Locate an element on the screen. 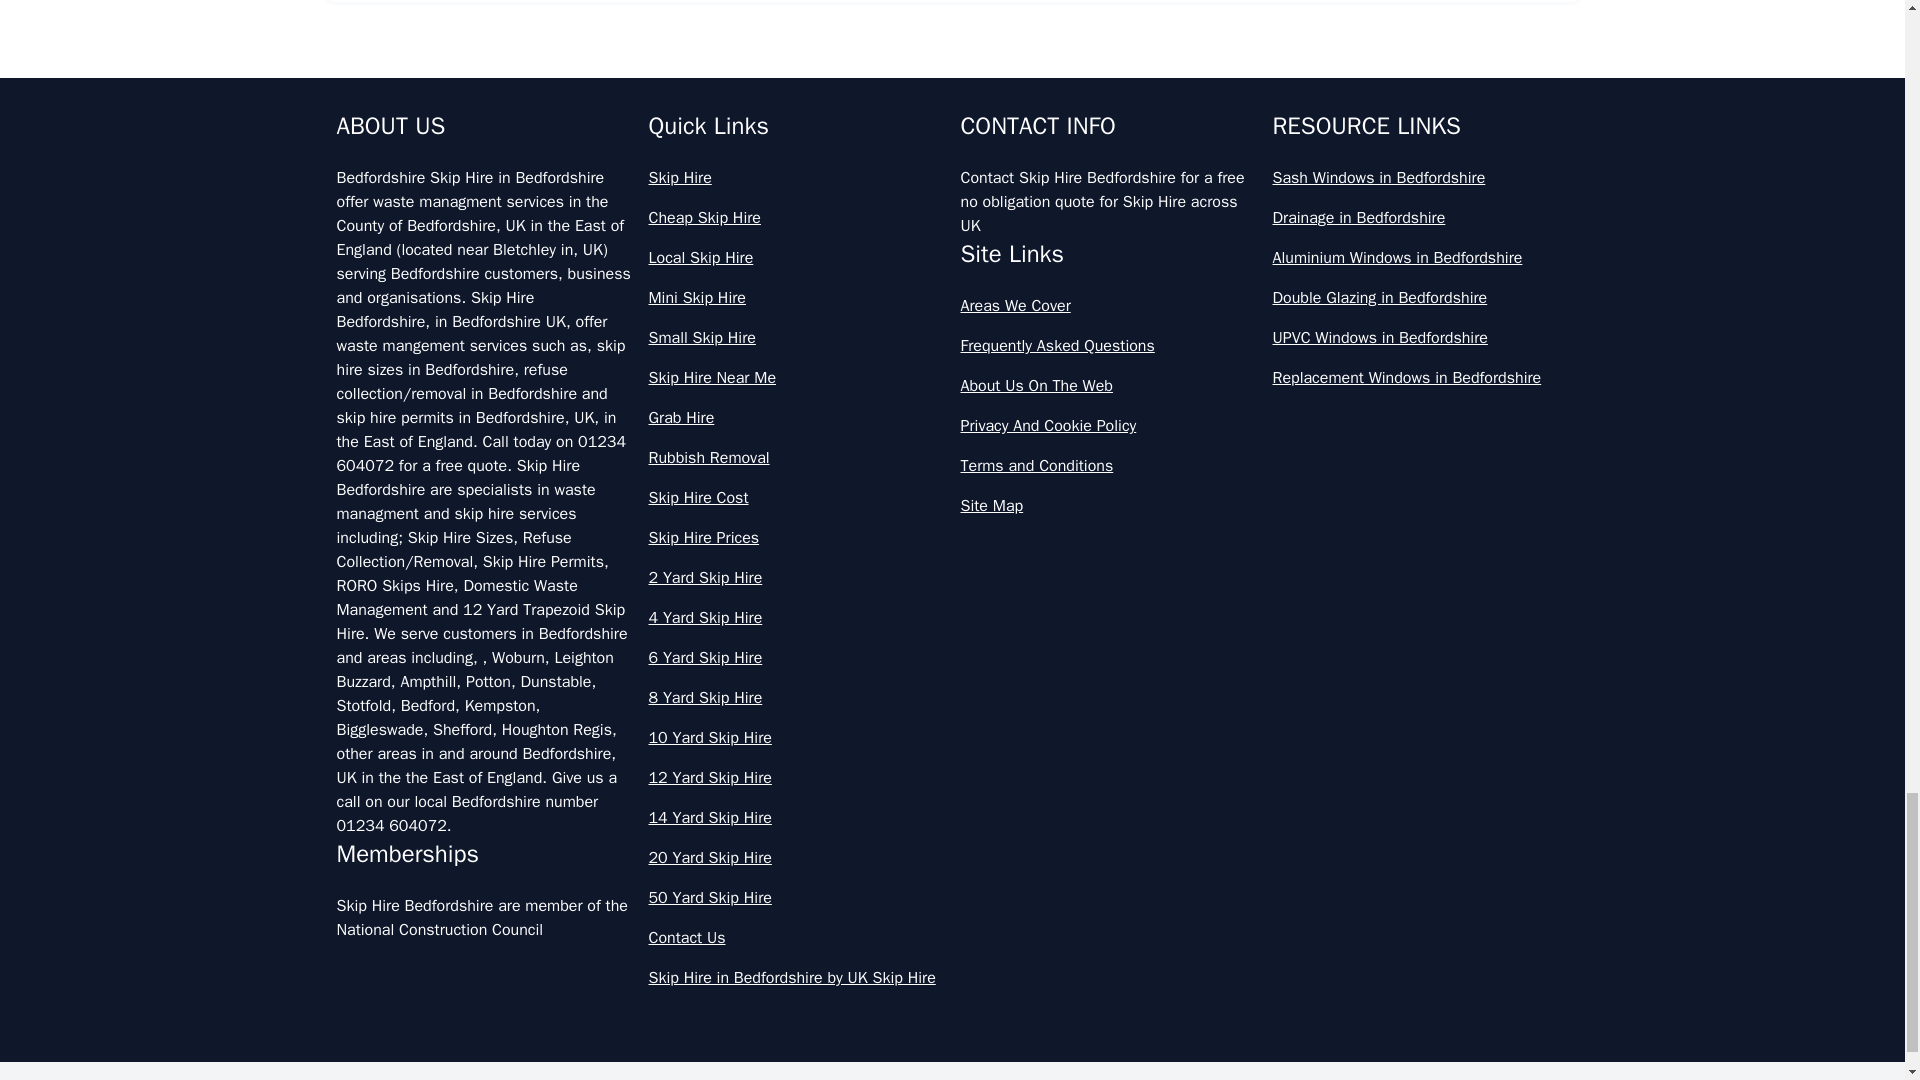 The width and height of the screenshot is (1920, 1080). How Much Cost To Hire A Skip In Bedfordshire is located at coordinates (952, 23).